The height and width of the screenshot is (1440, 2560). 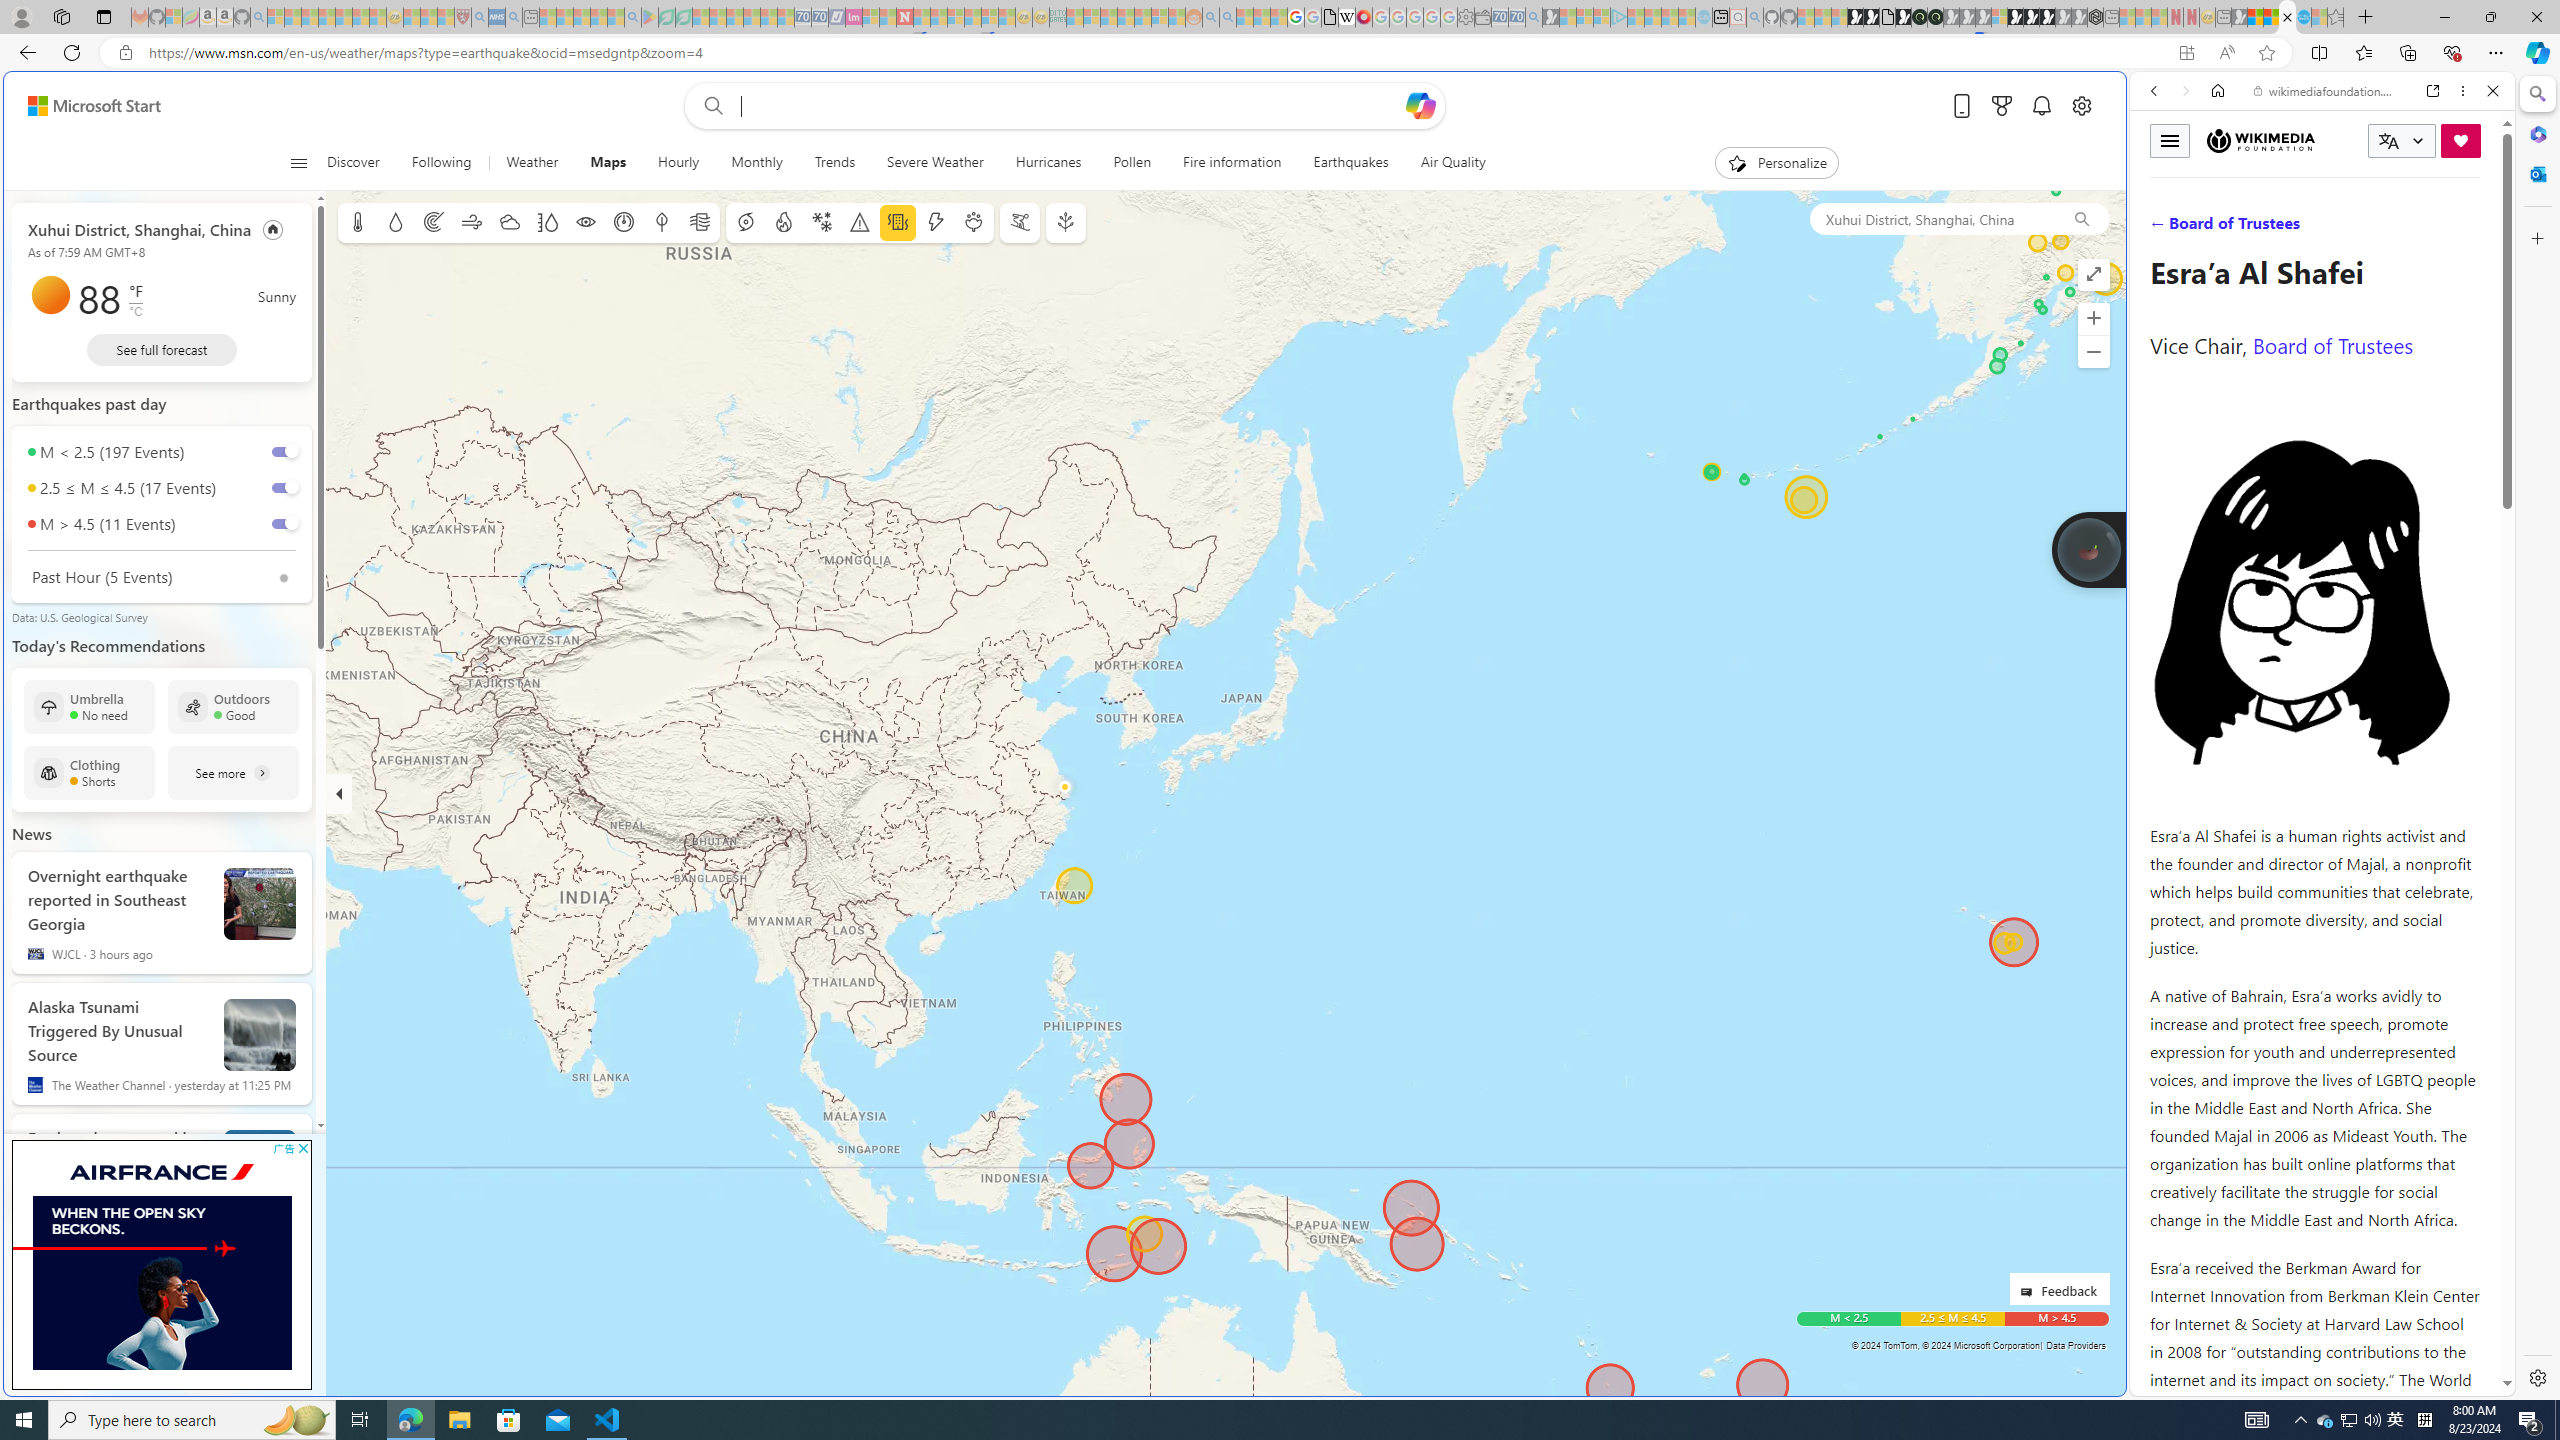 I want to click on Clothing Shorts, so click(x=90, y=772).